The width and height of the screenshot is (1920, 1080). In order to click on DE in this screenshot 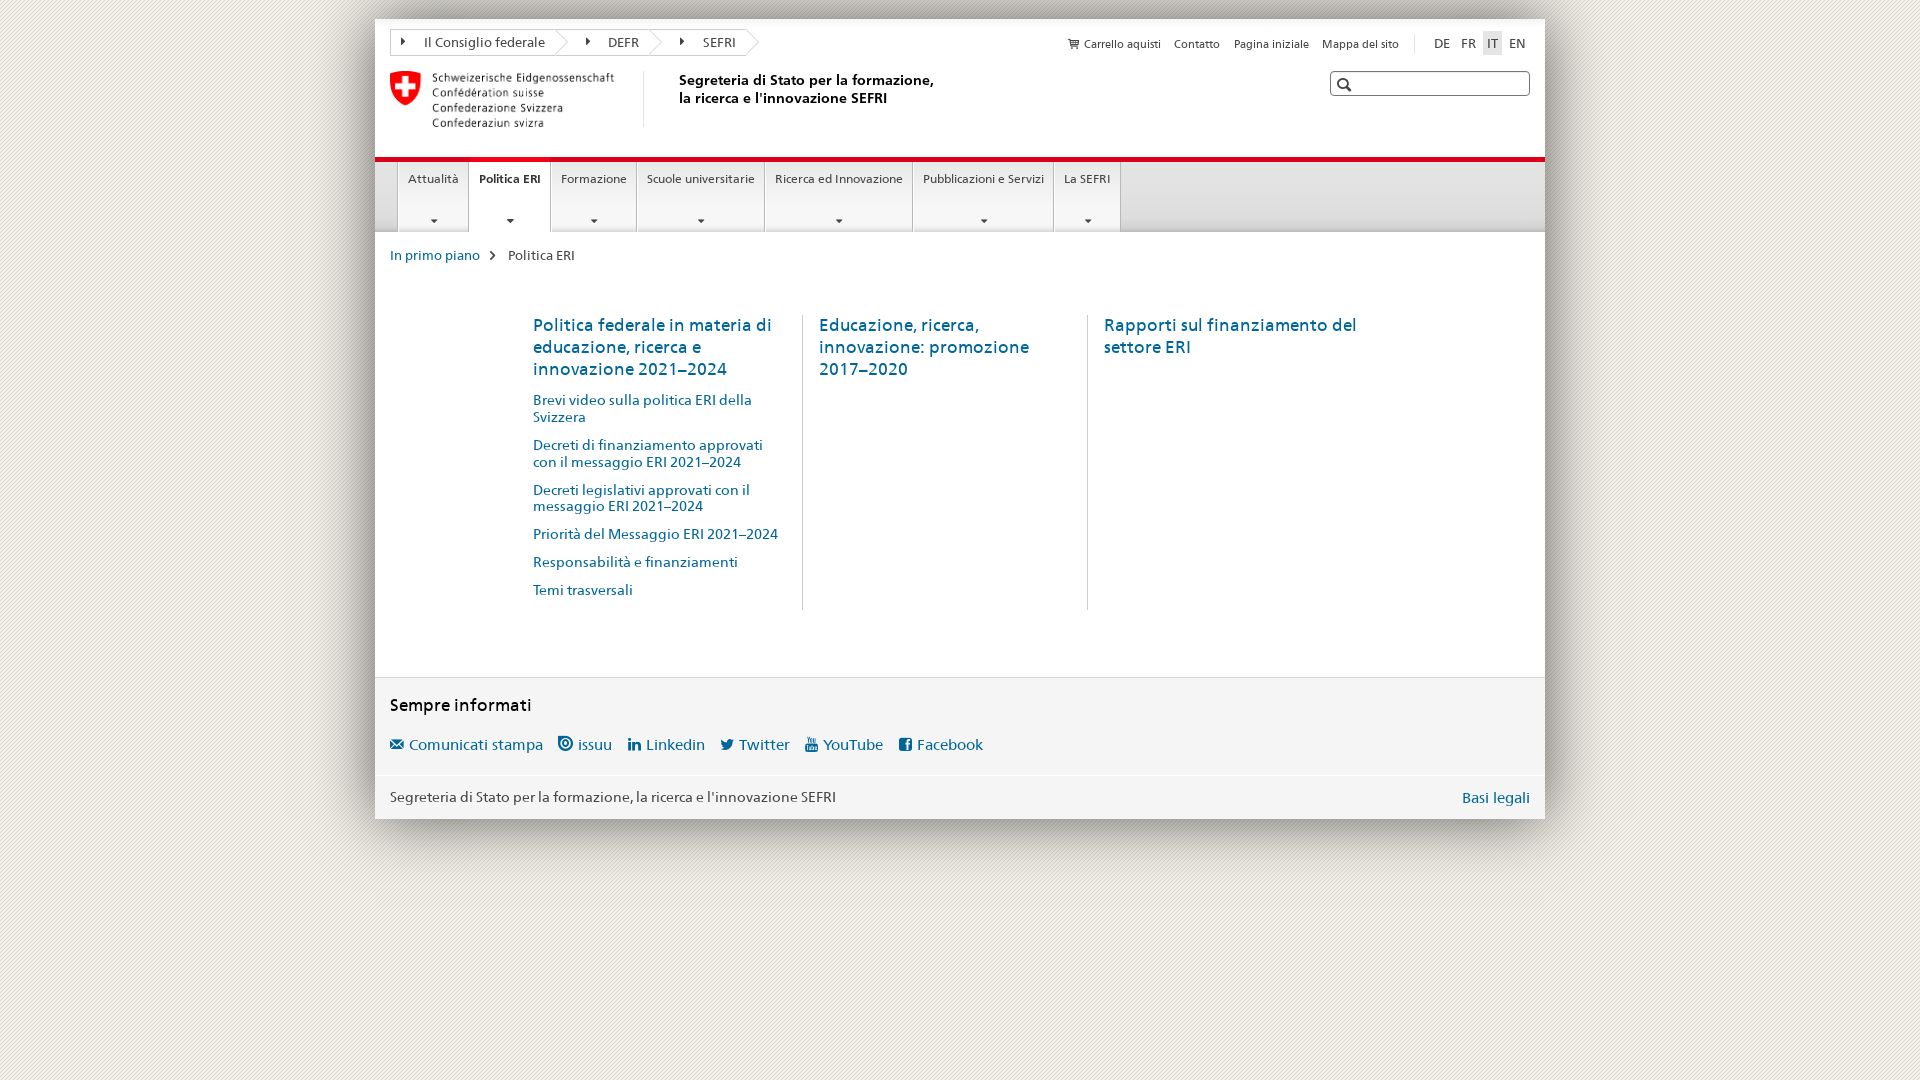, I will do `click(1442, 43)`.